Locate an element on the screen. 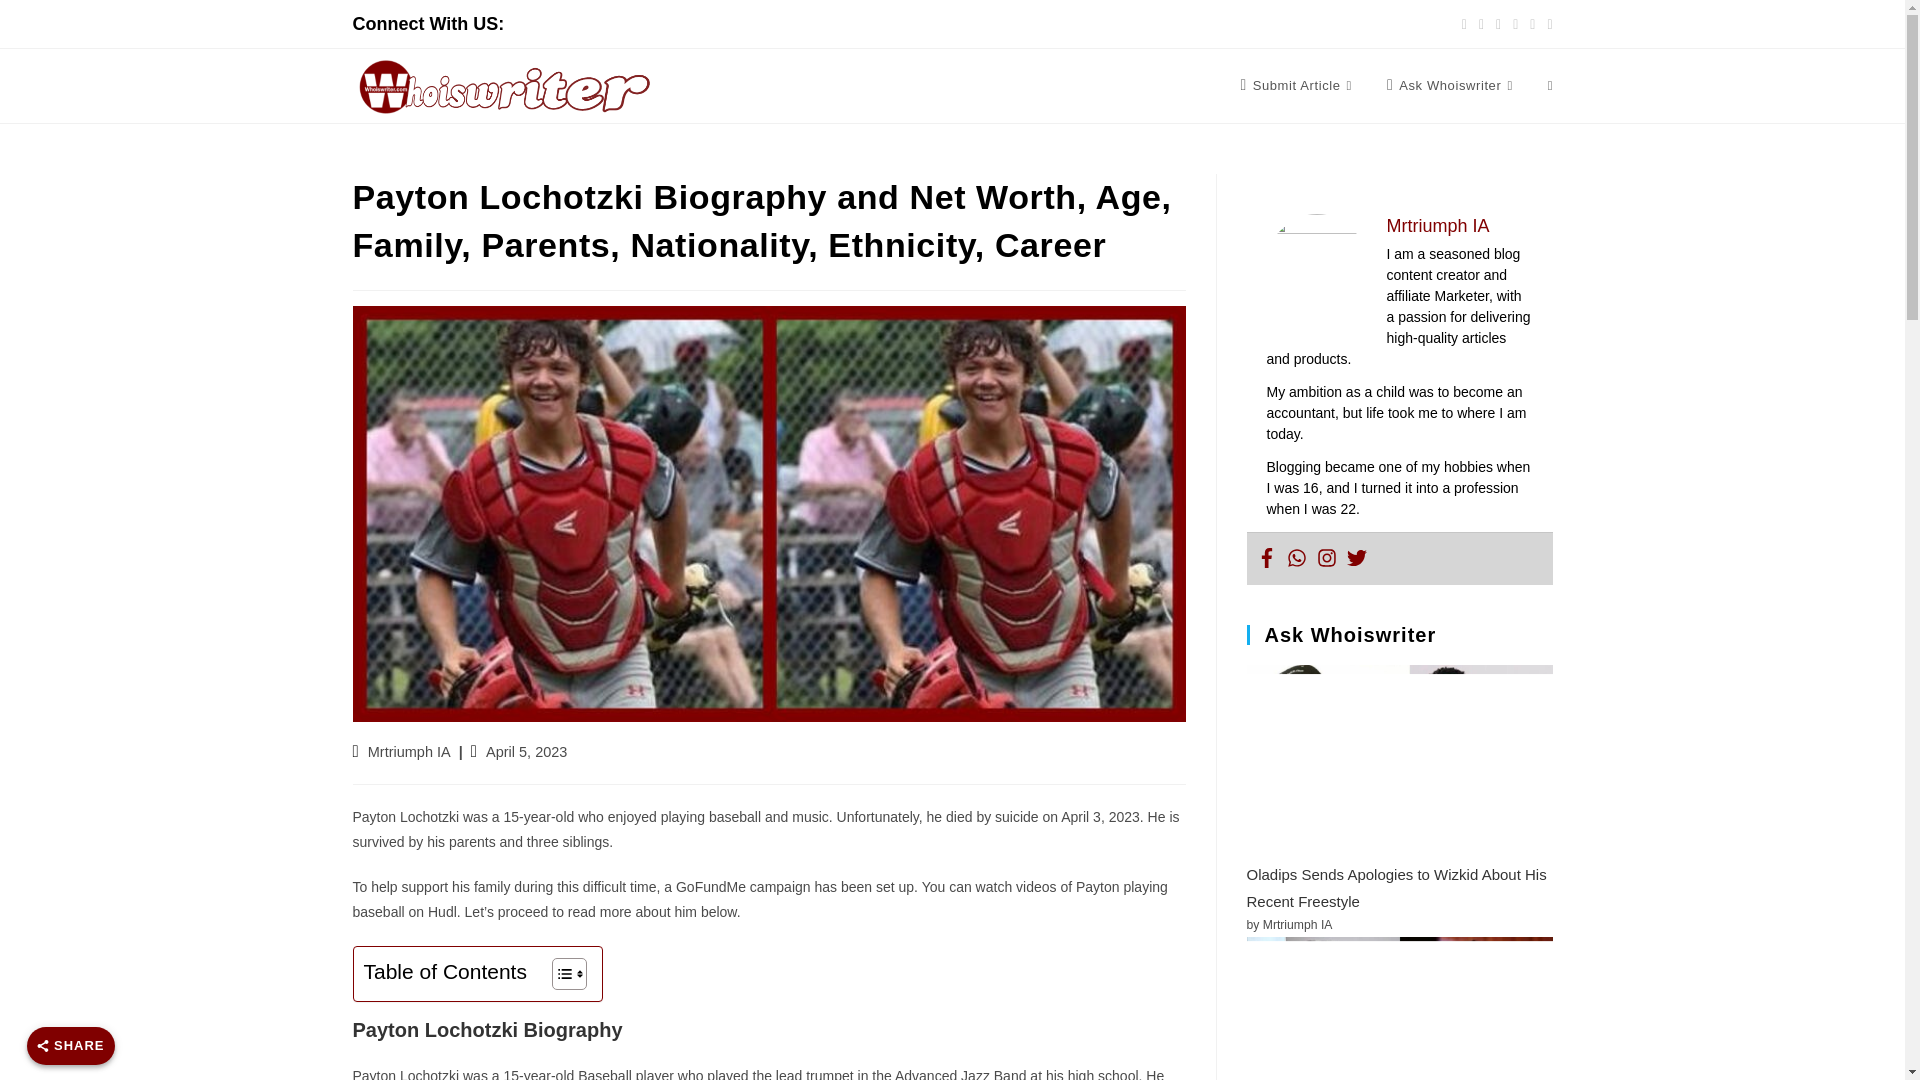  Mrtriumph IA is located at coordinates (410, 752).